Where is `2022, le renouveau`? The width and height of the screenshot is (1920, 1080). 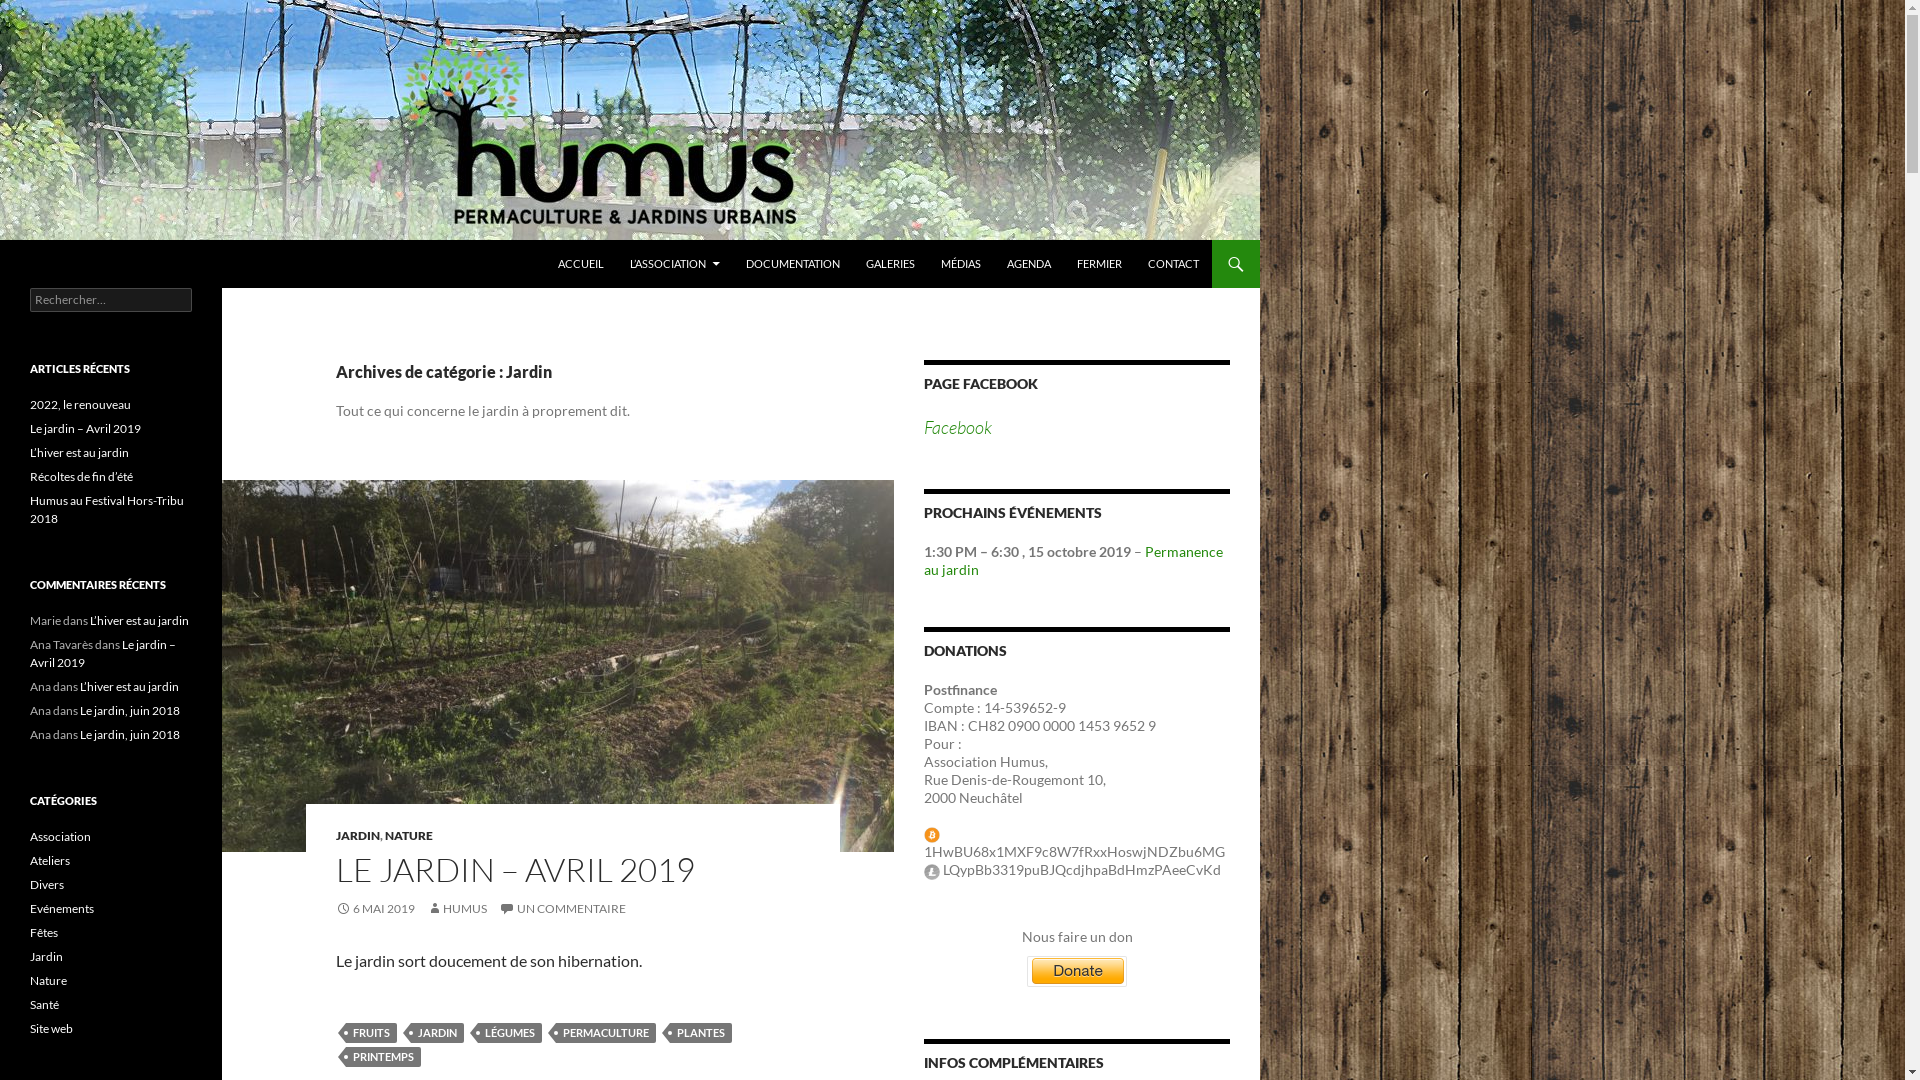 2022, le renouveau is located at coordinates (80, 404).